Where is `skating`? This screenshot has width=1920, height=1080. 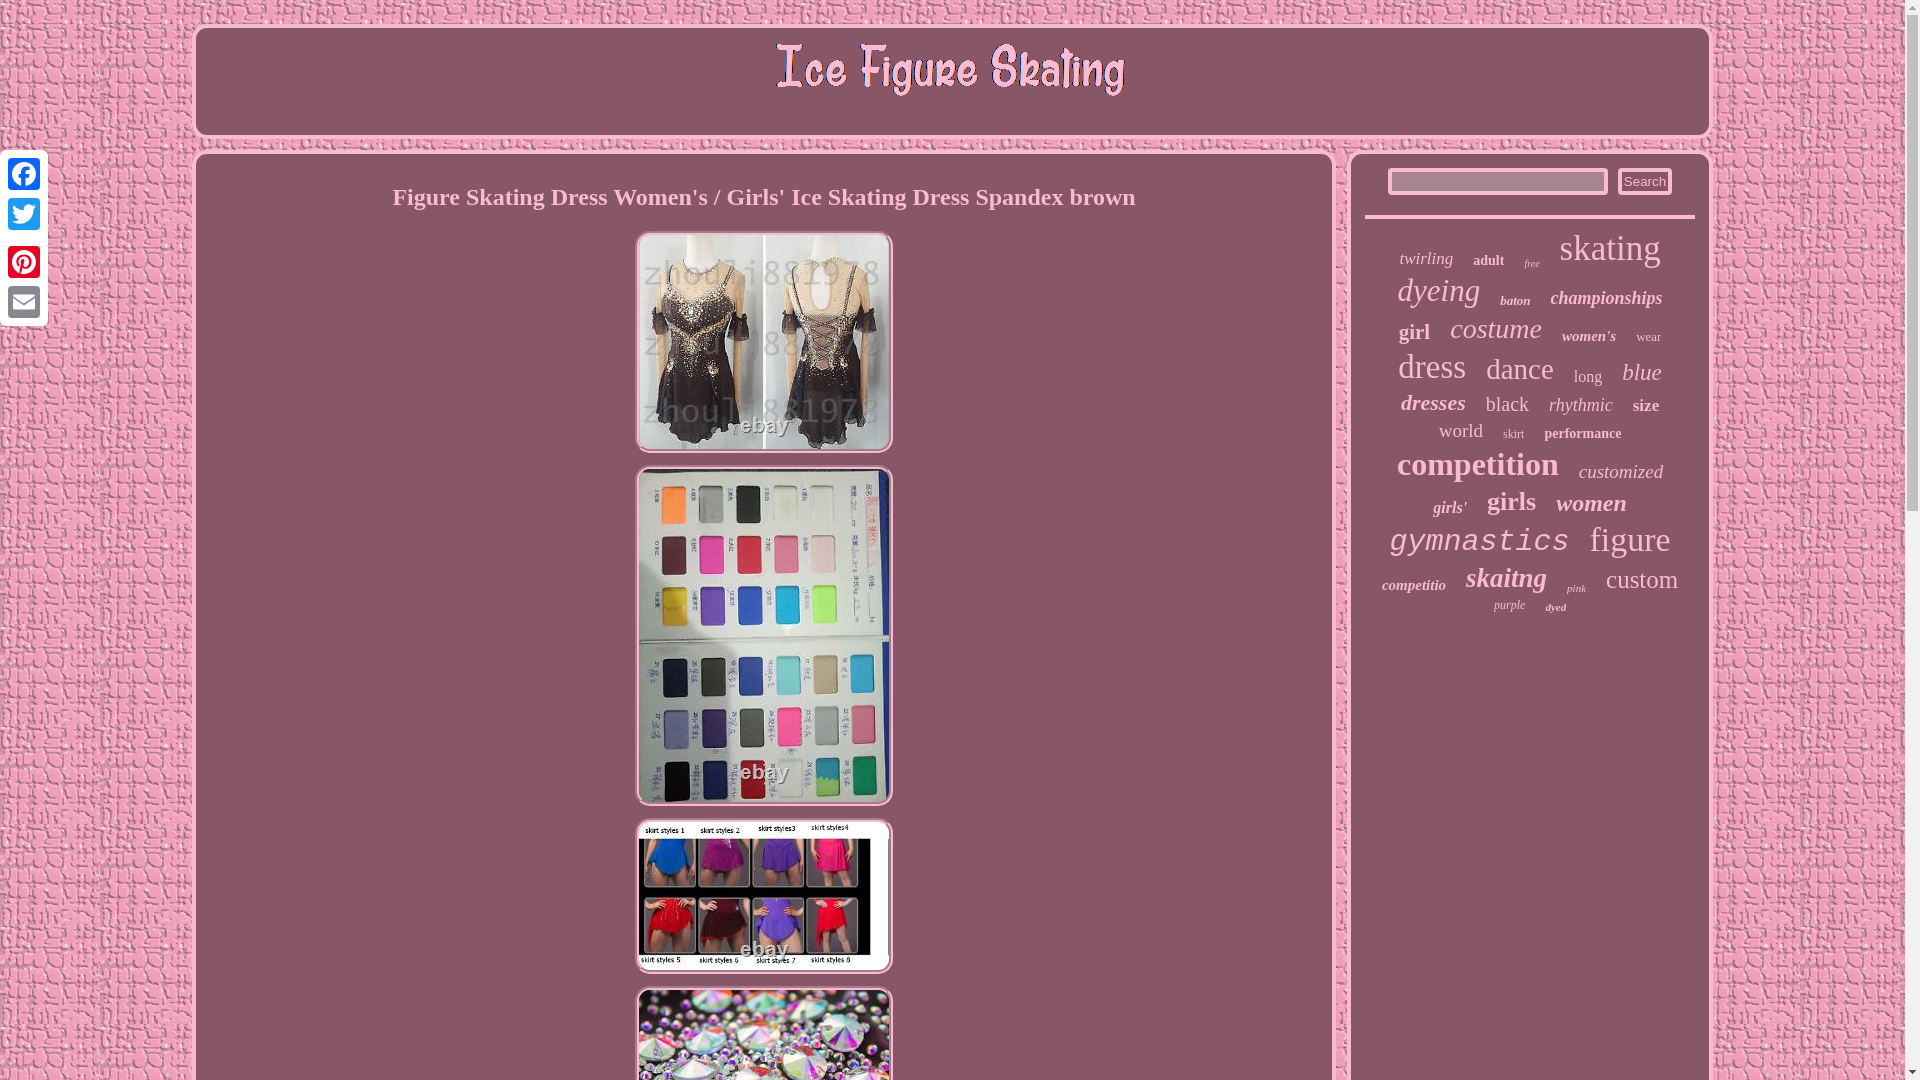
skating is located at coordinates (1610, 248).